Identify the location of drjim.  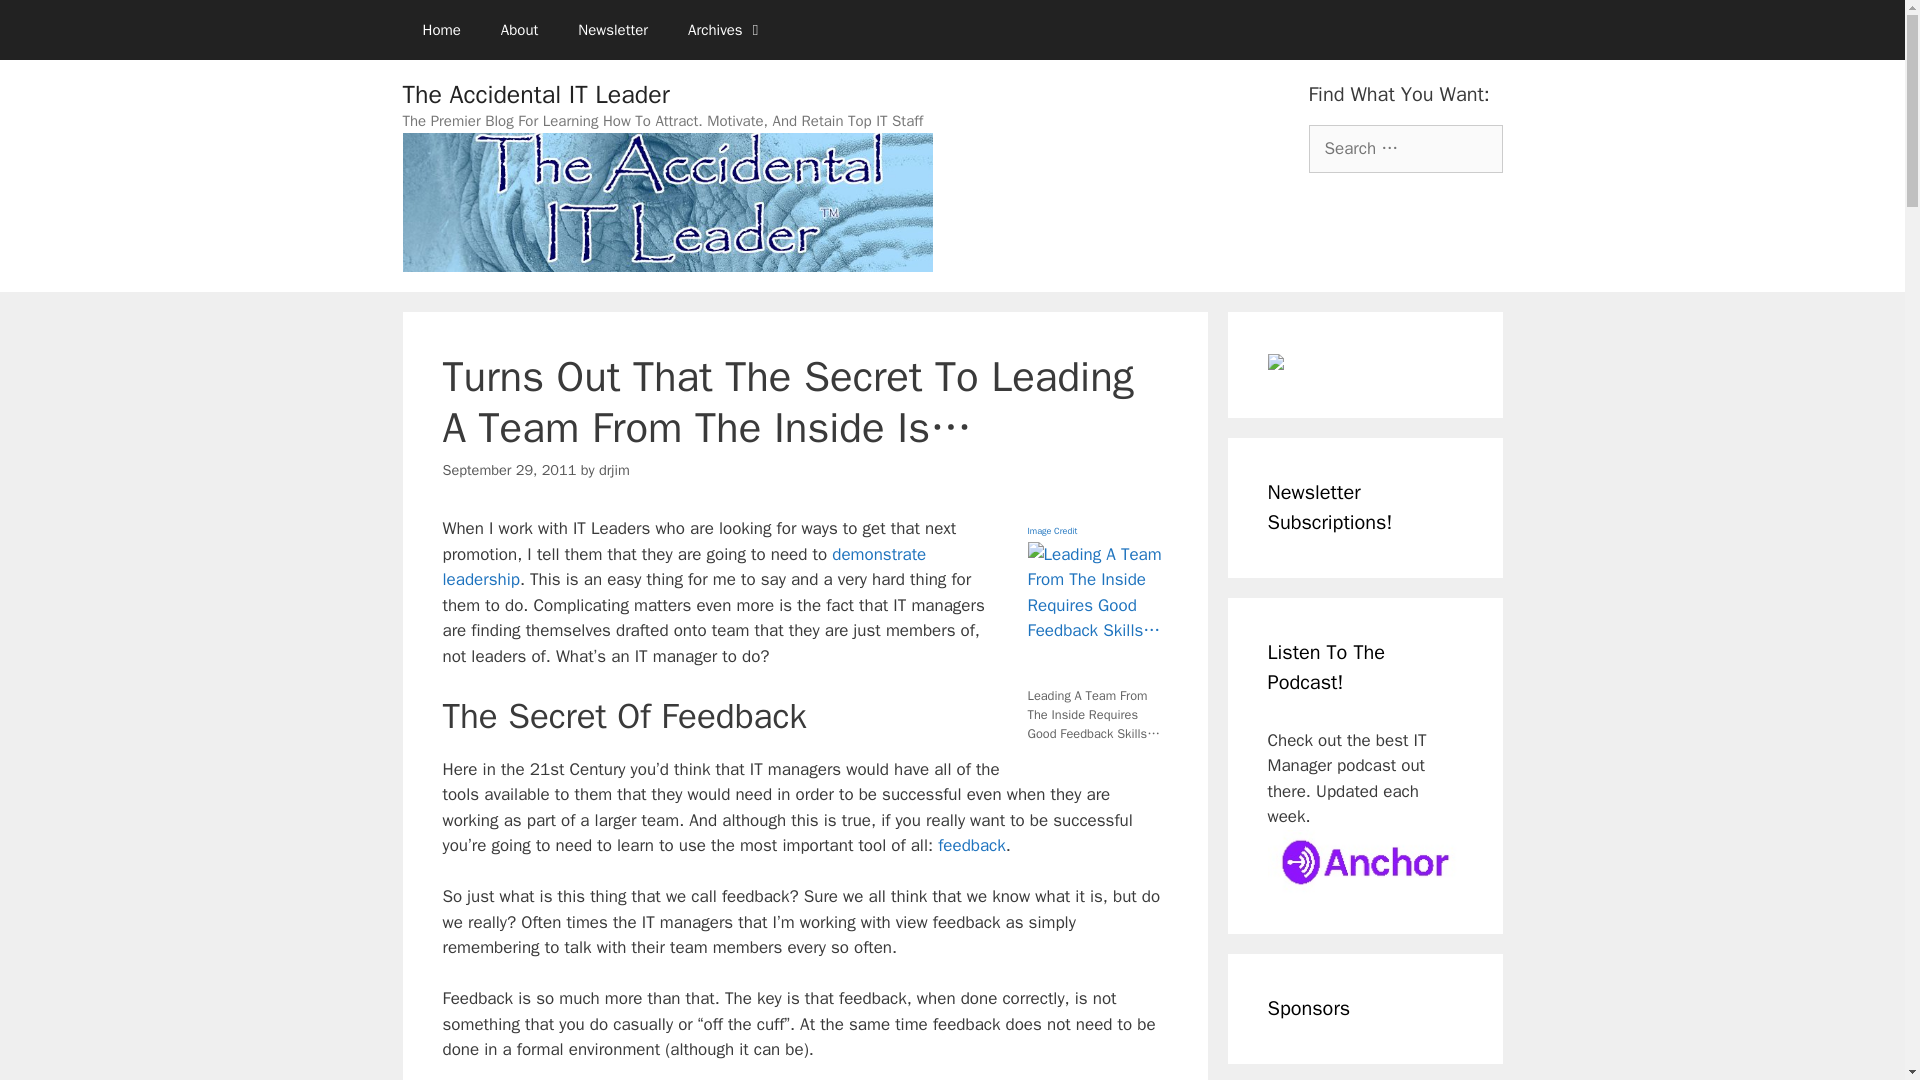
(614, 470).